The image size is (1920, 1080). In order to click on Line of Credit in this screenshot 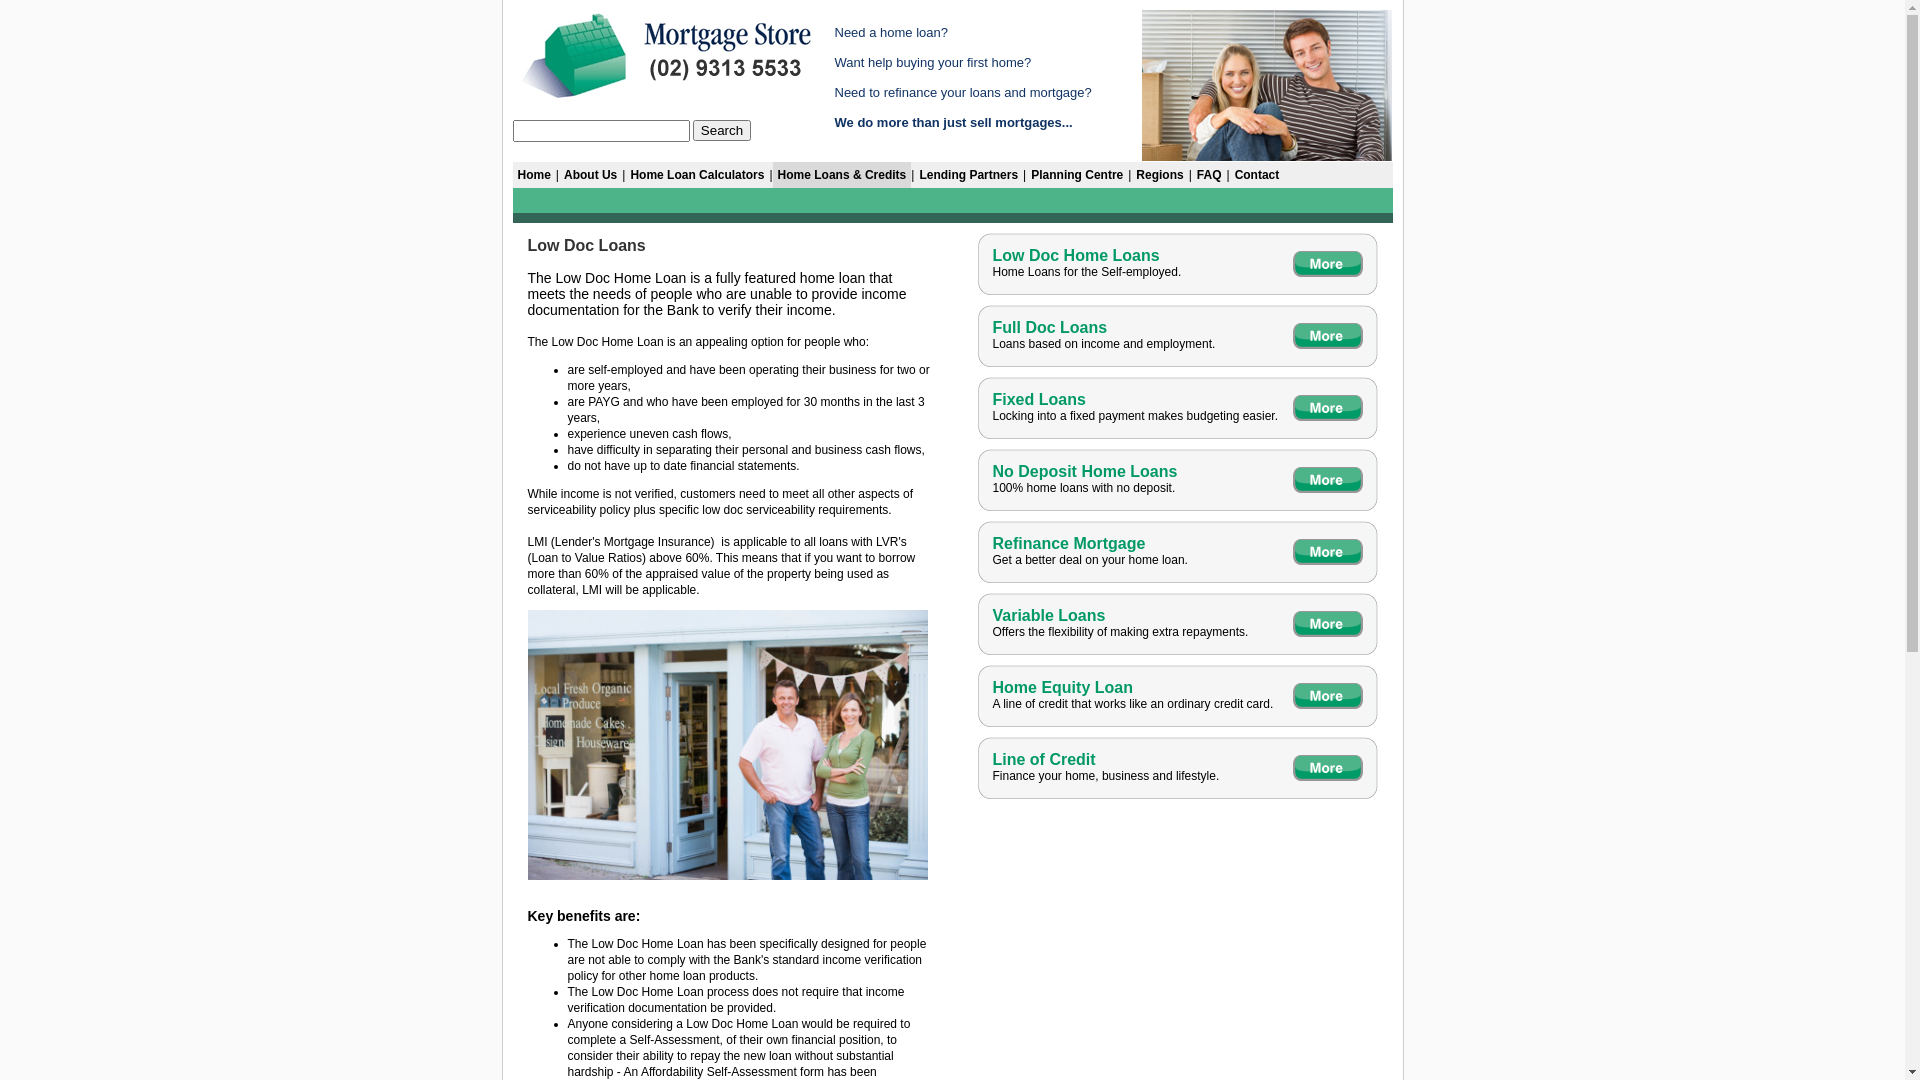, I will do `click(1044, 760)`.